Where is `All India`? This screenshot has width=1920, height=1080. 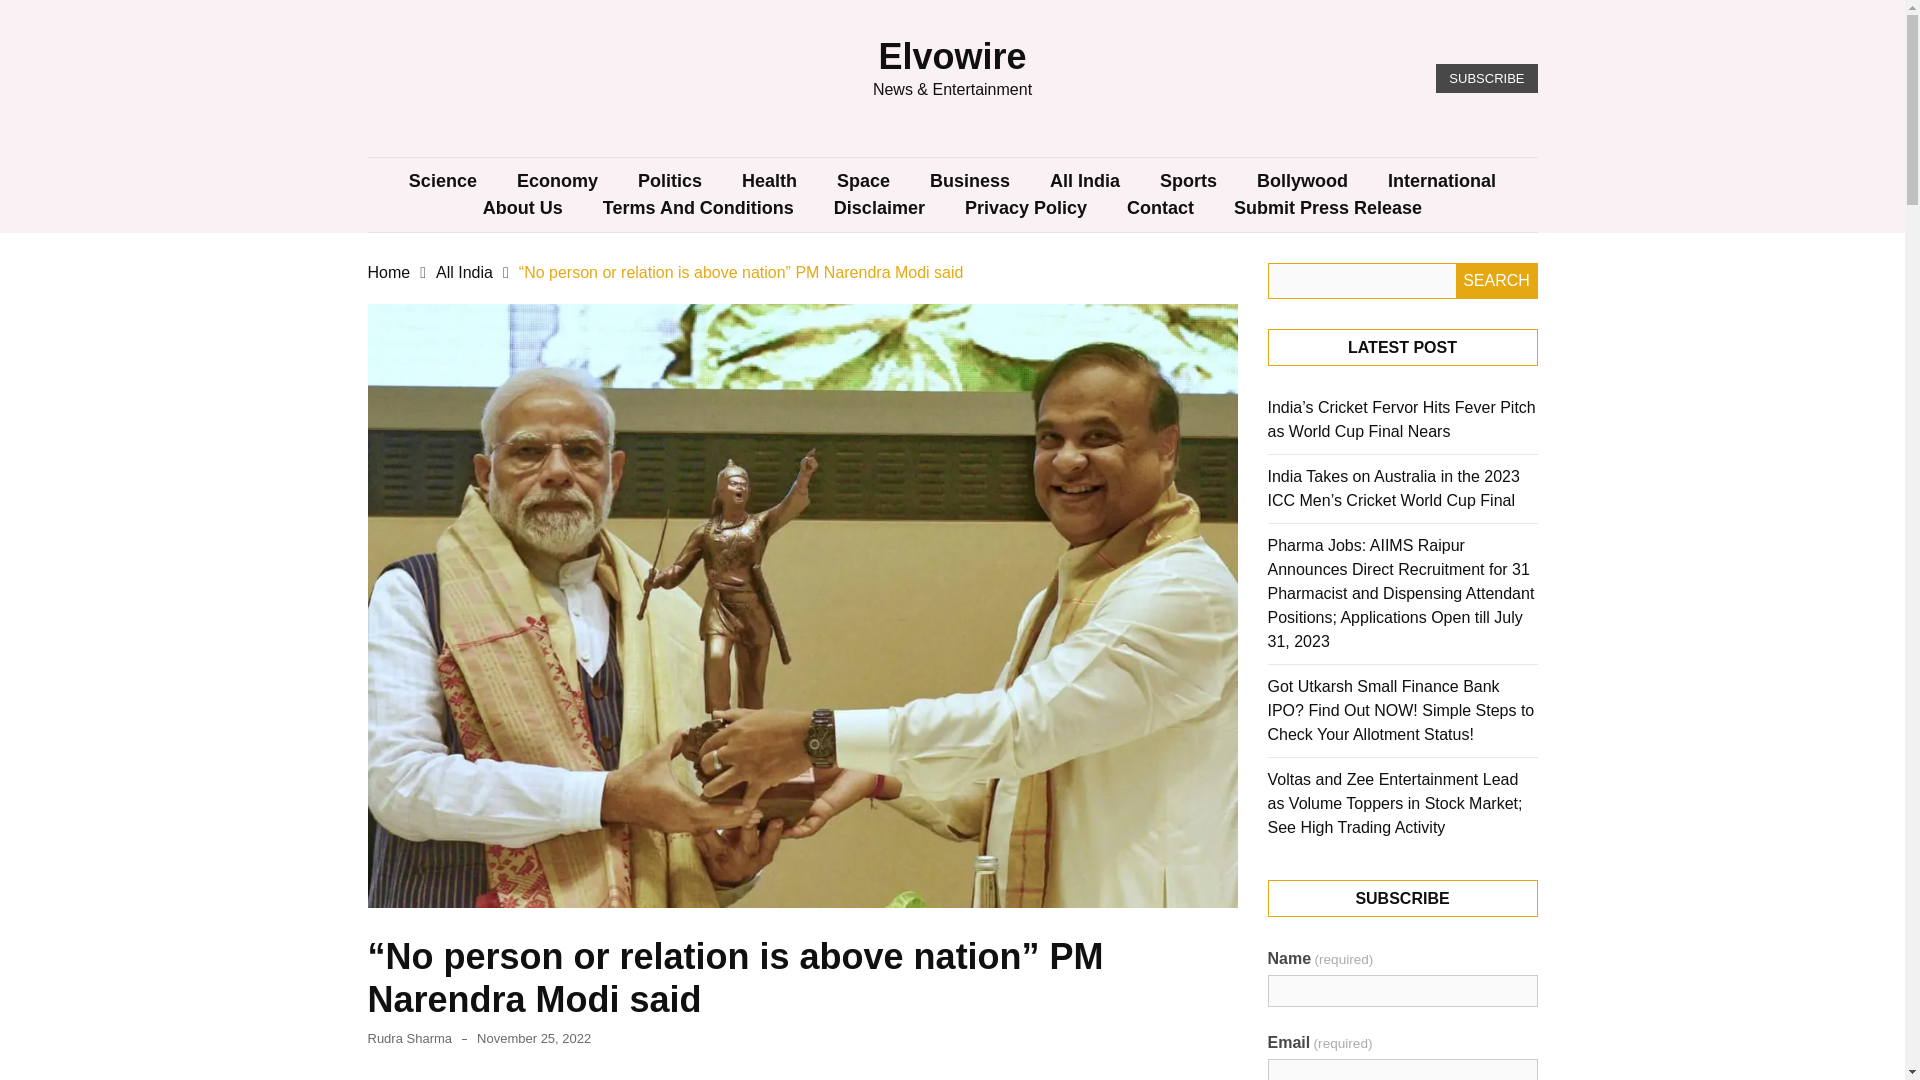
All India is located at coordinates (1084, 182).